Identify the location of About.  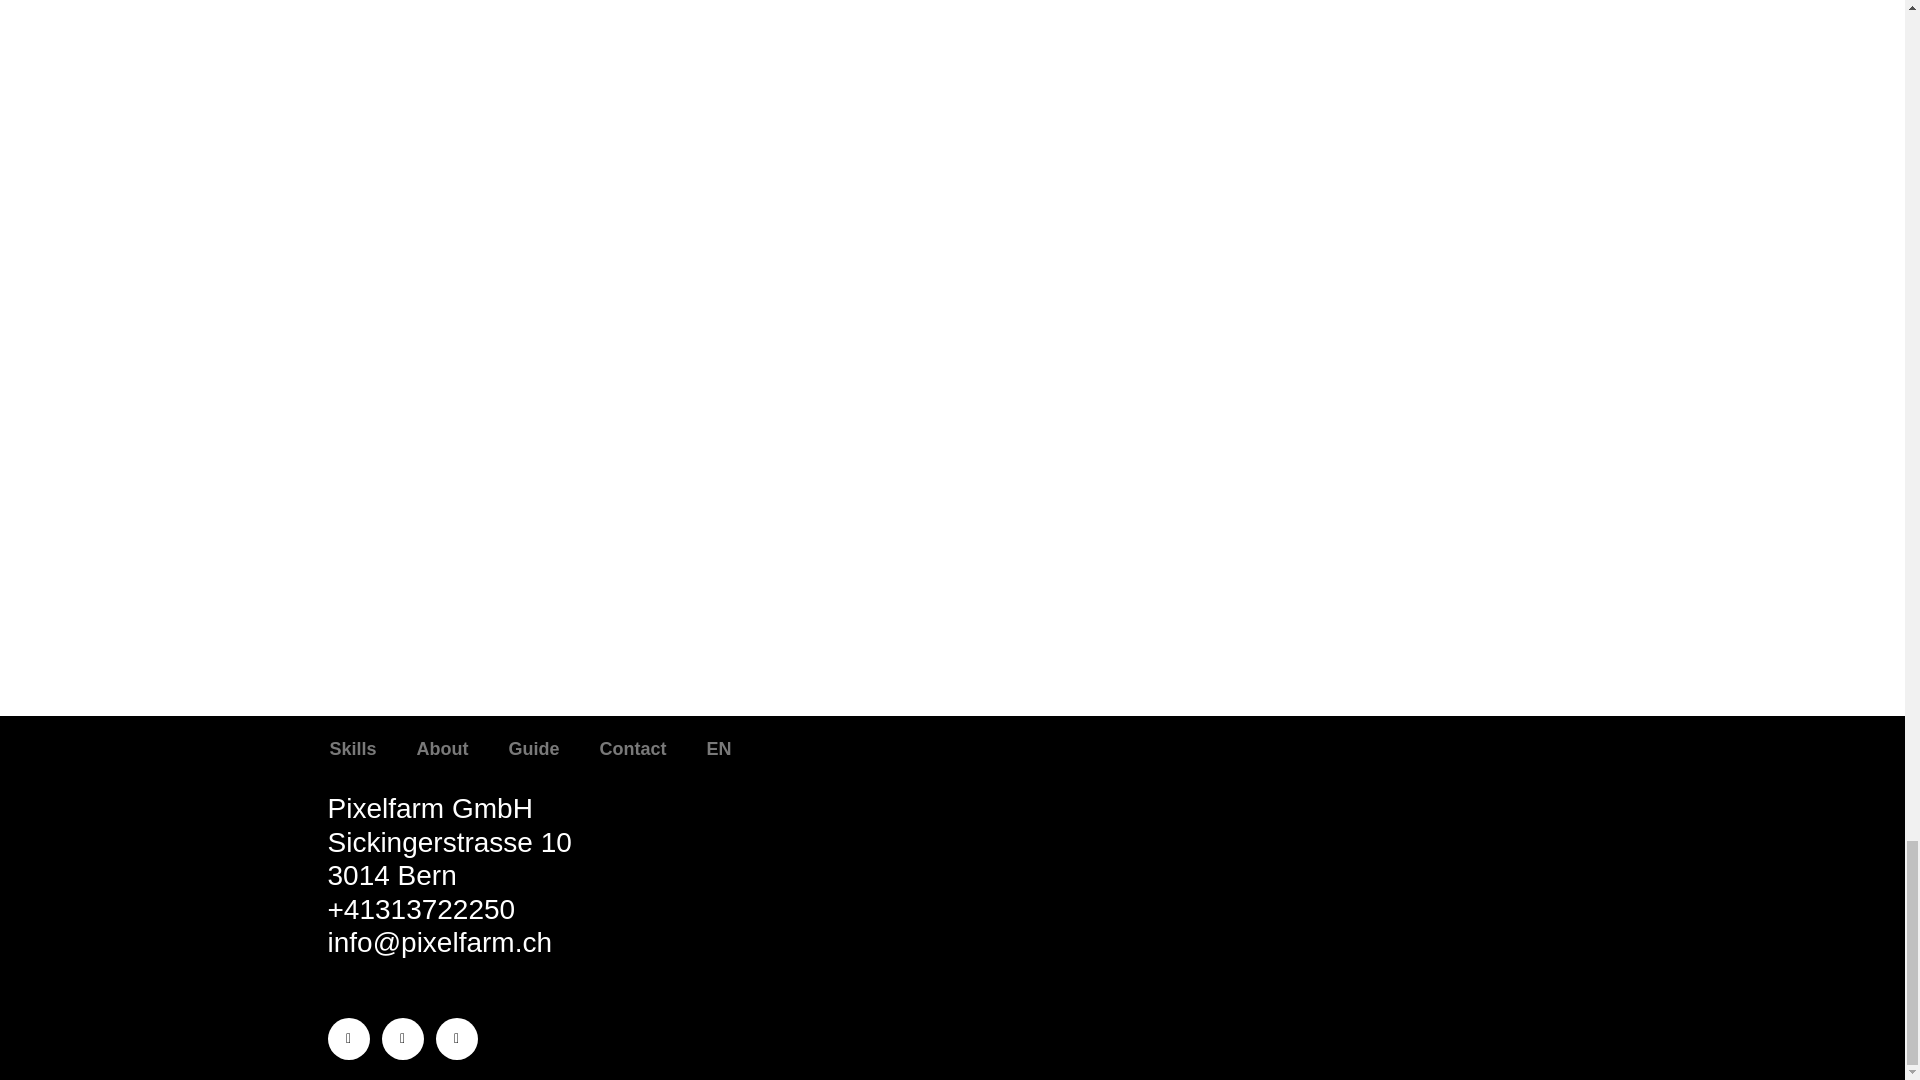
(443, 748).